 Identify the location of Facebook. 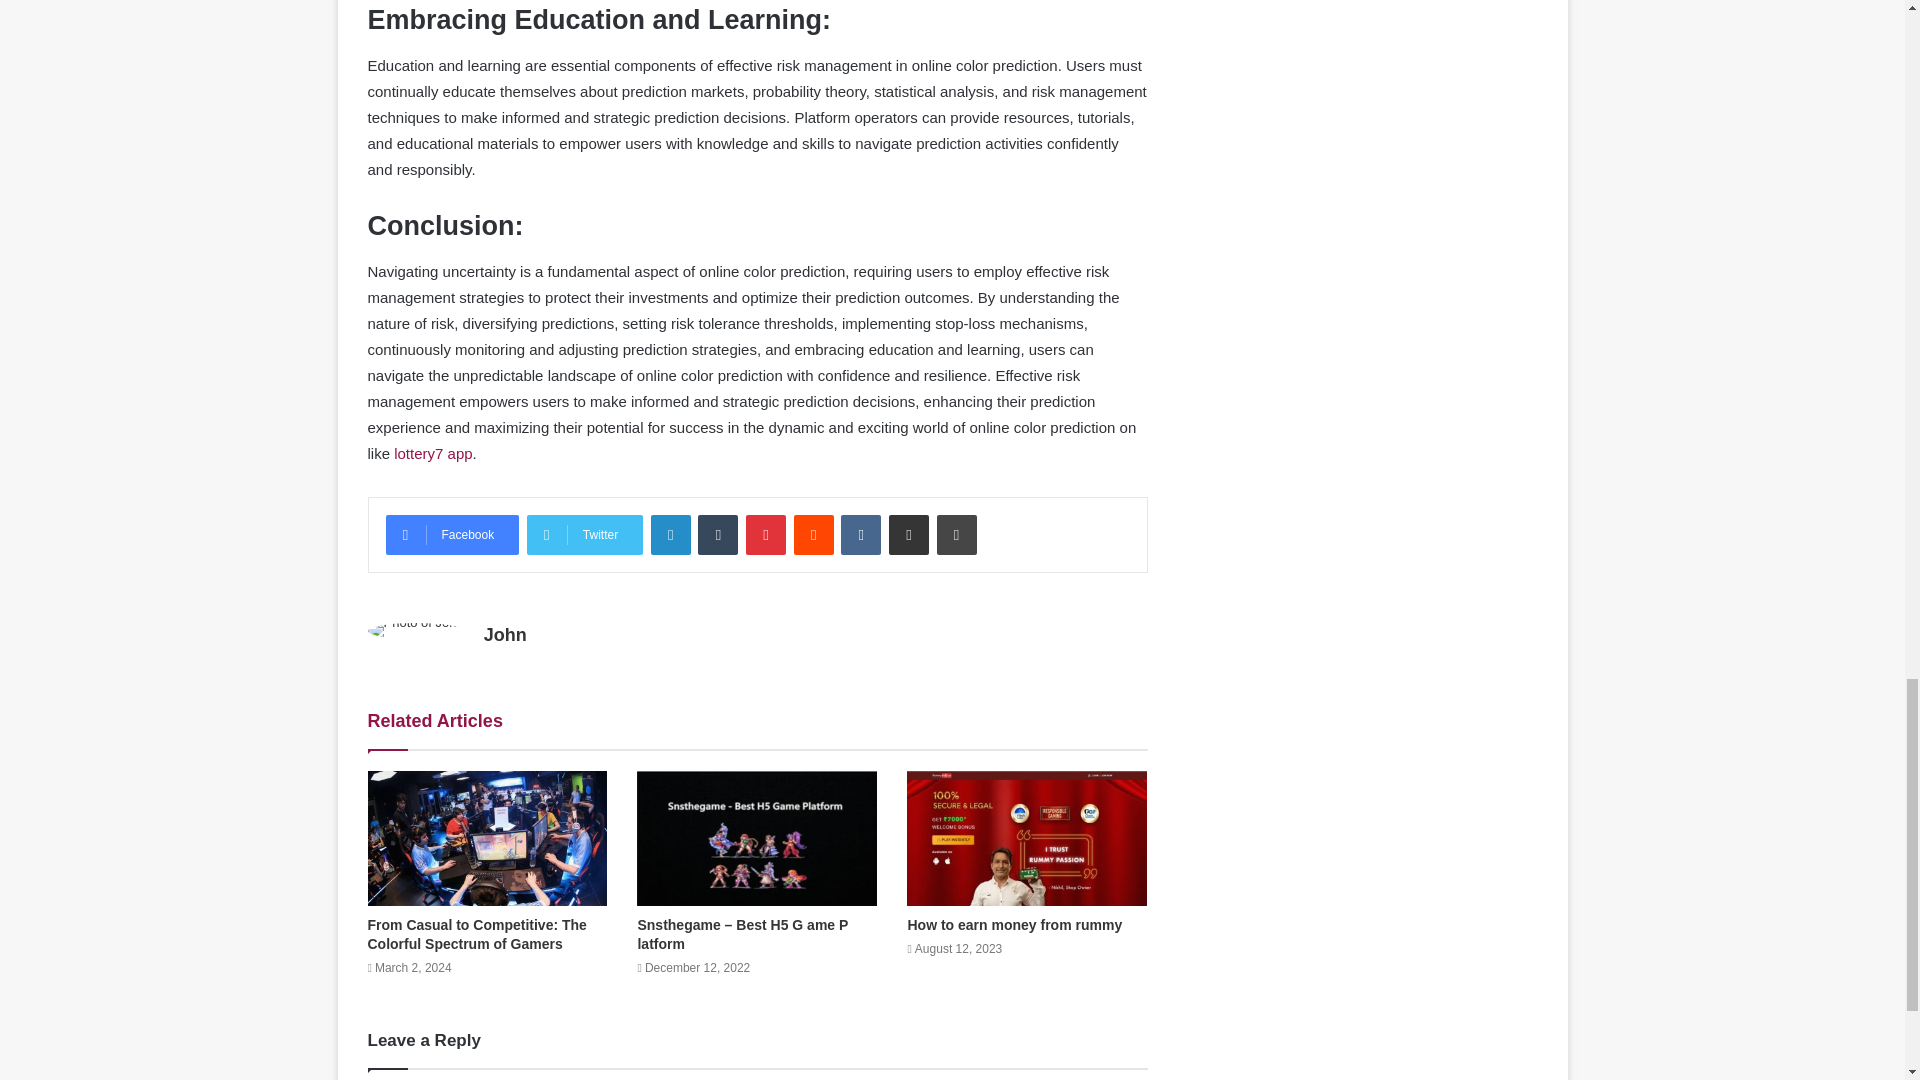
(452, 535).